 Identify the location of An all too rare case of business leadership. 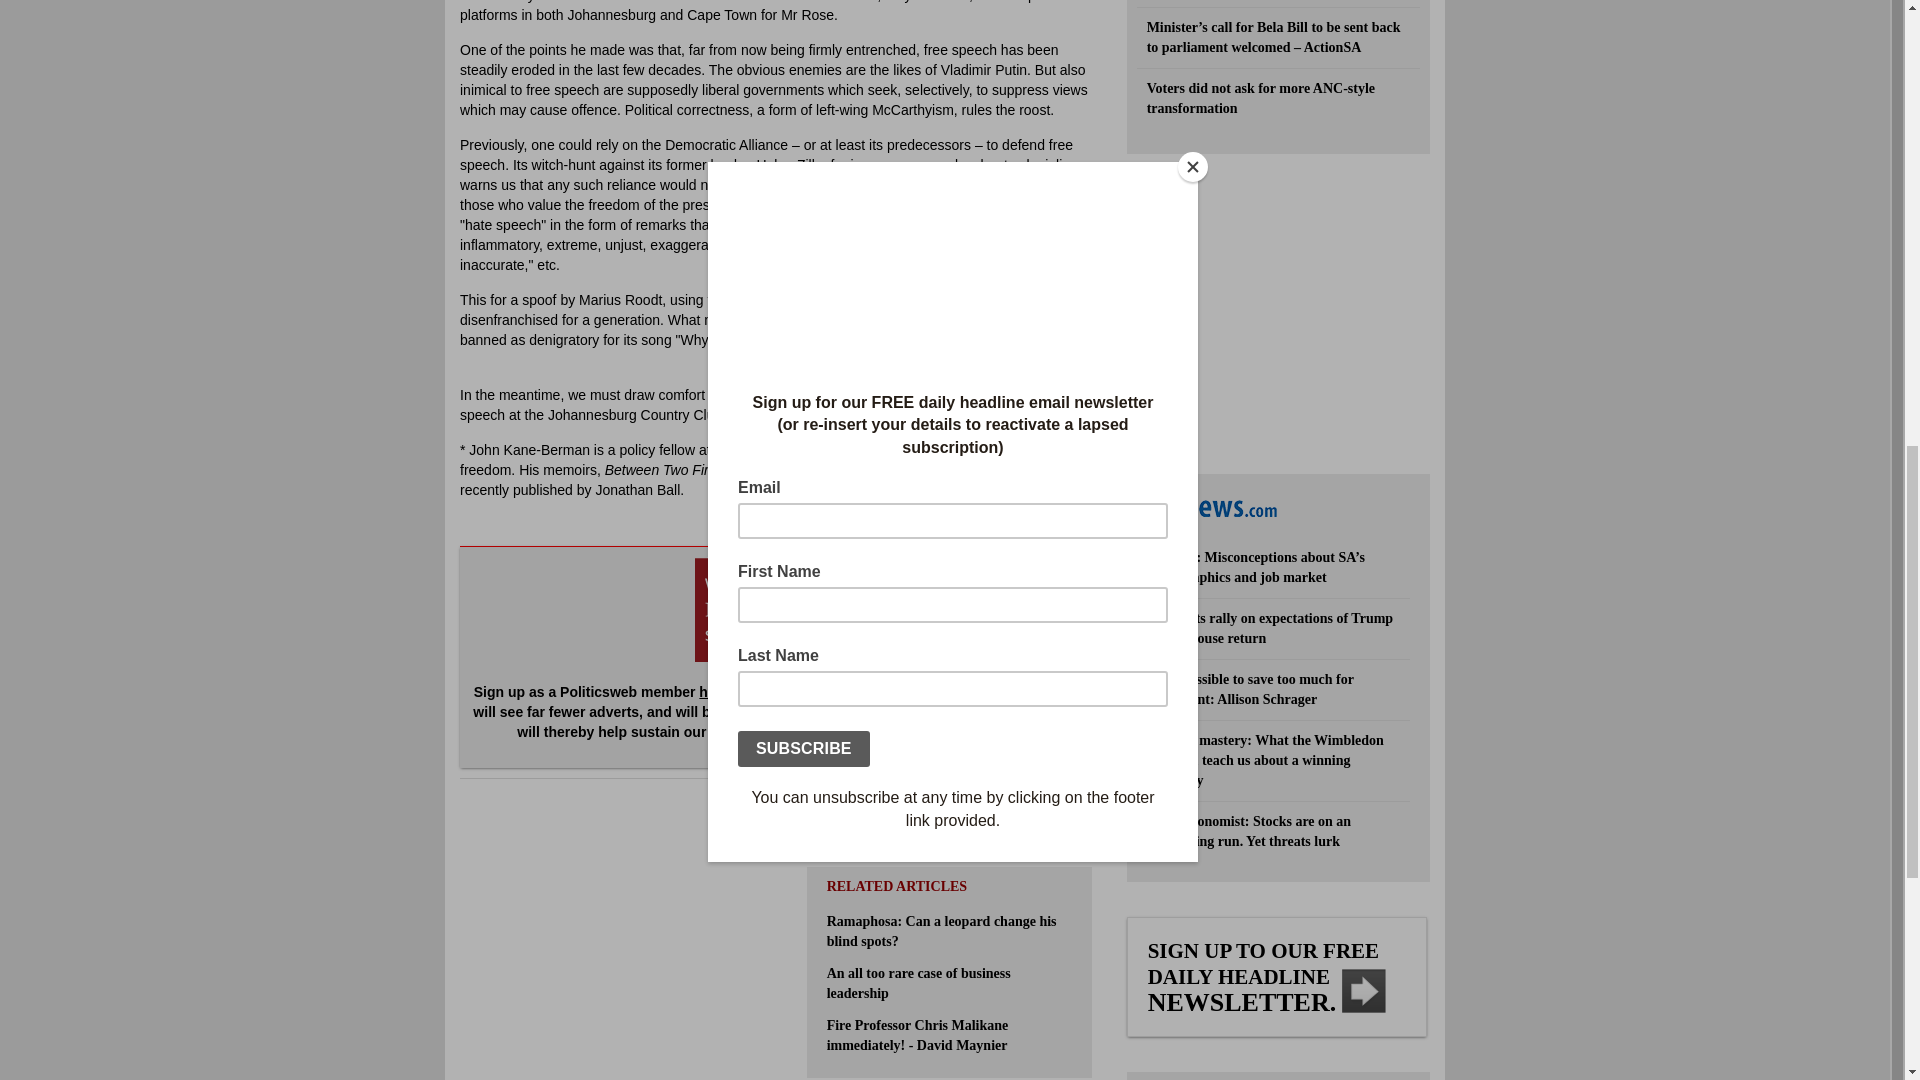
(919, 983).